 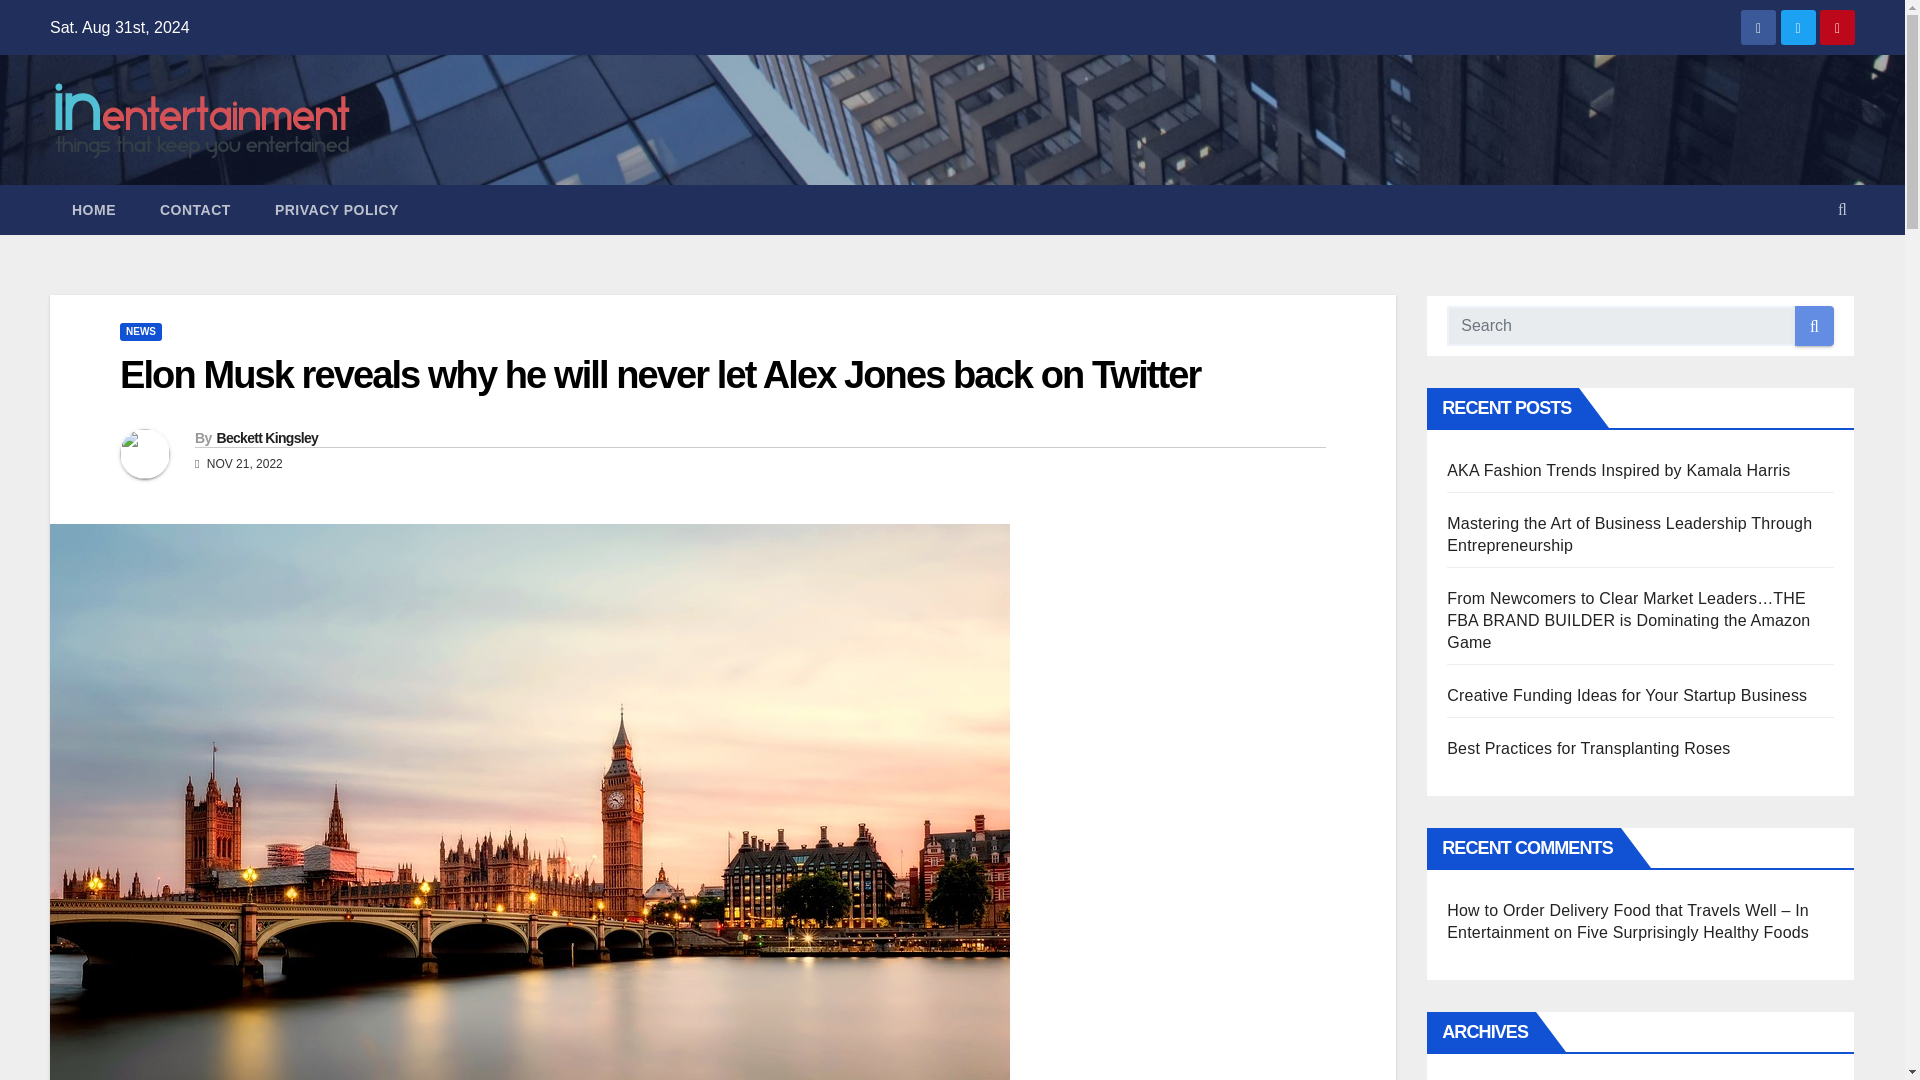 What do you see at coordinates (94, 210) in the screenshot?
I see `Home` at bounding box center [94, 210].